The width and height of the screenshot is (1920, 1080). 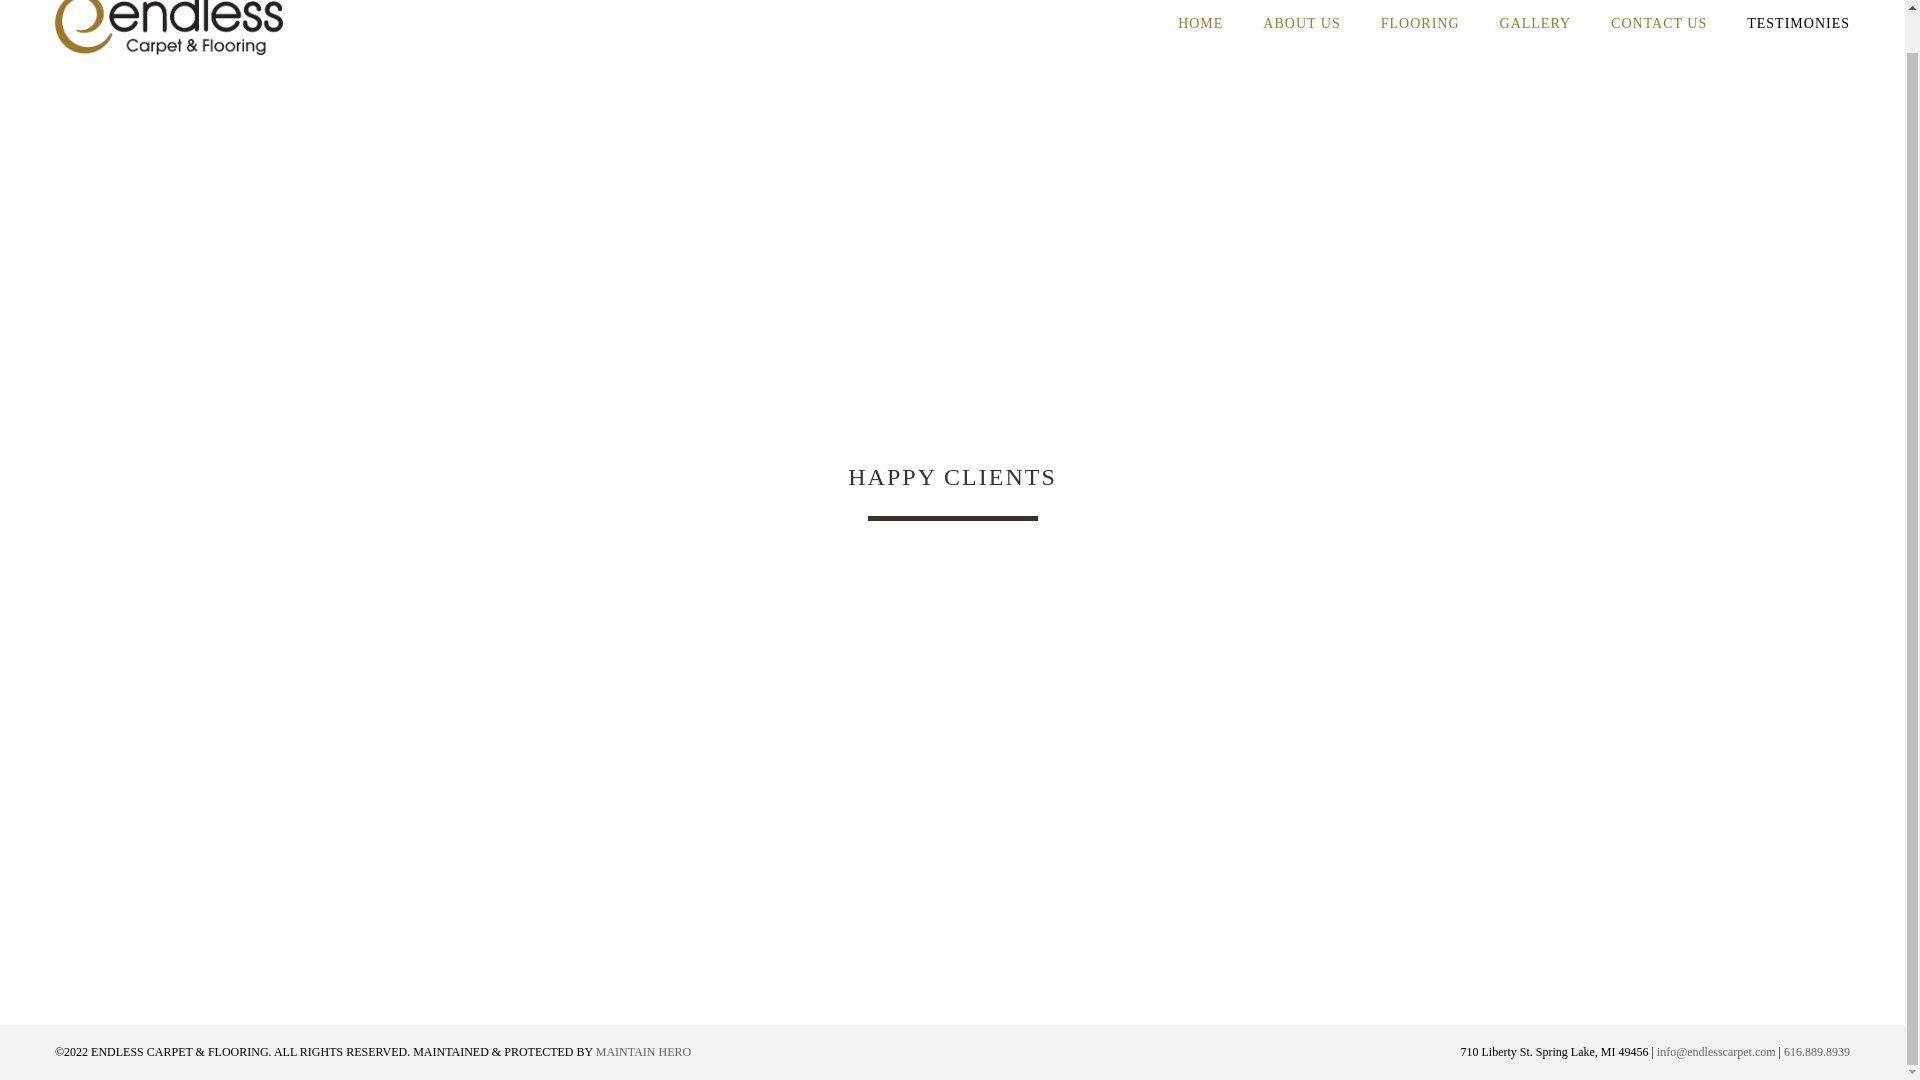 I want to click on 616.889.8939, so click(x=1816, y=1052).